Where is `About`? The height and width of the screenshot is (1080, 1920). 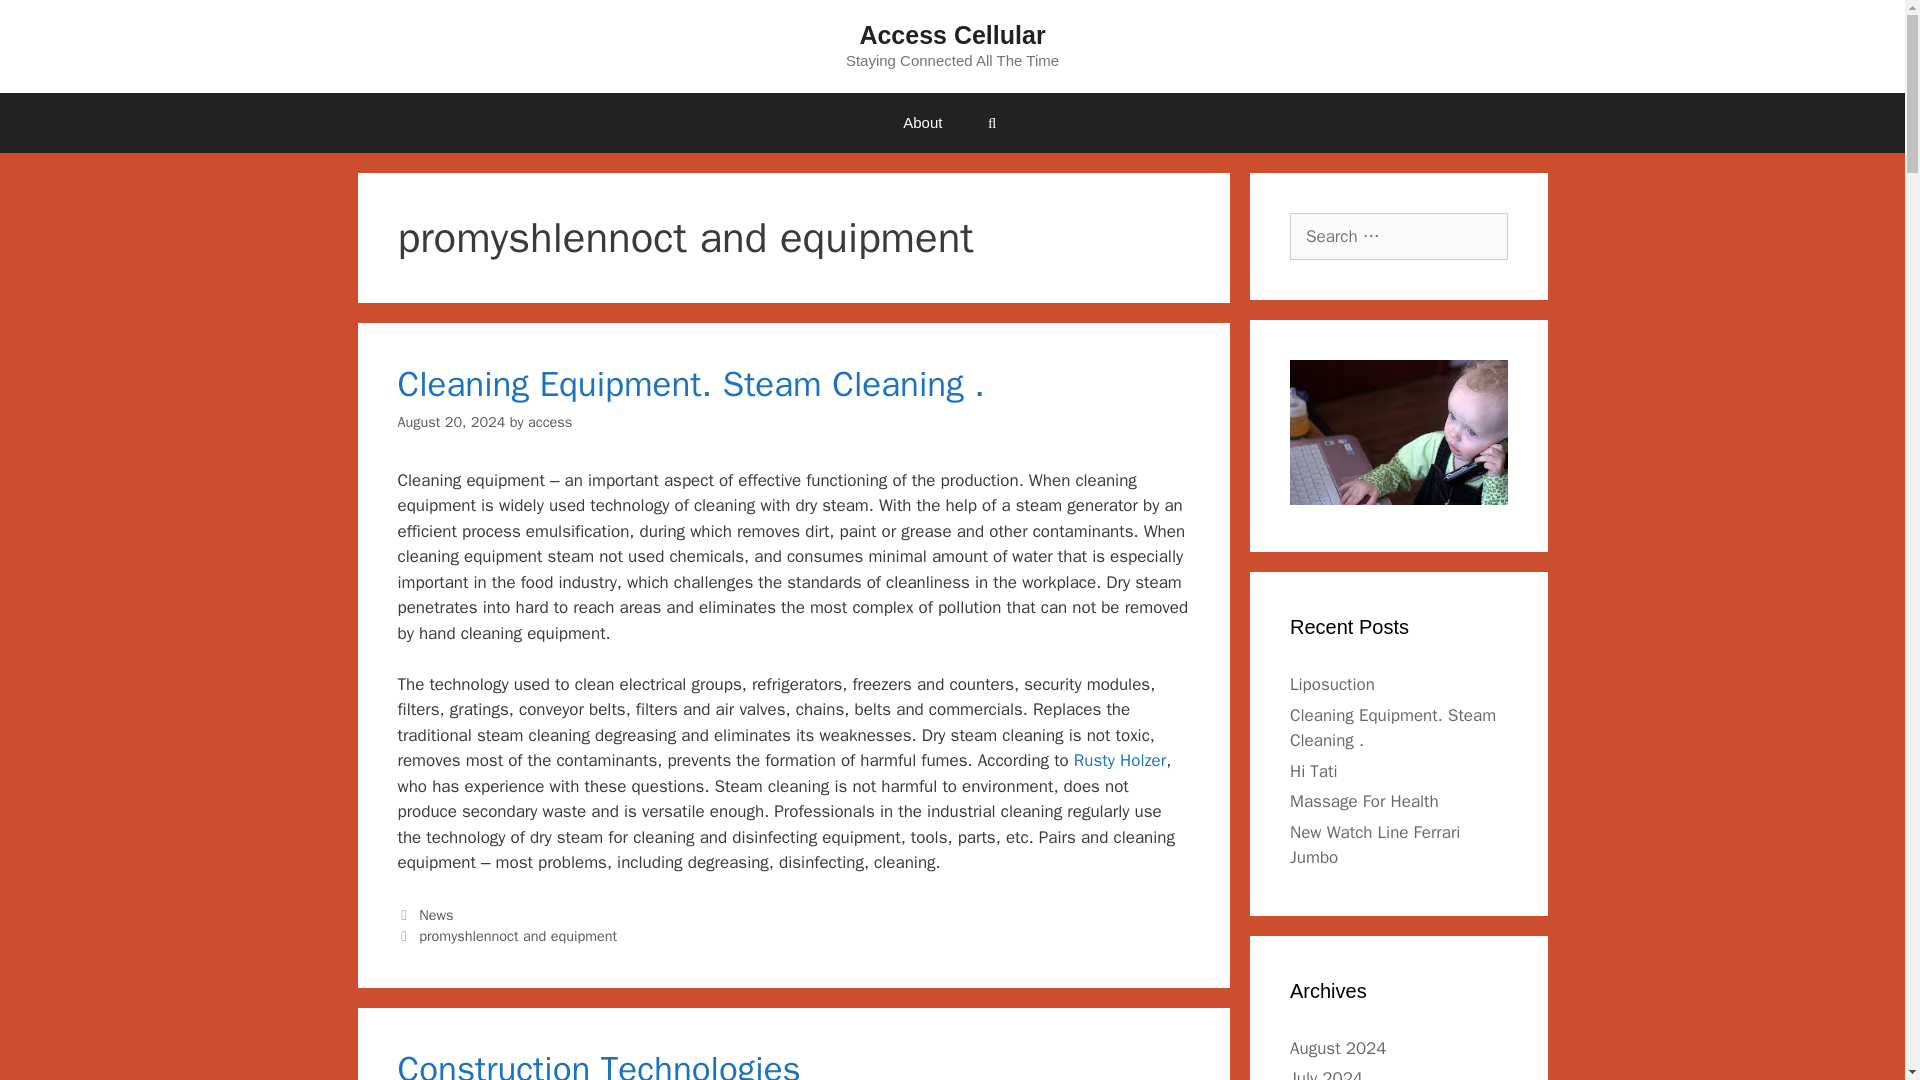 About is located at coordinates (922, 122).